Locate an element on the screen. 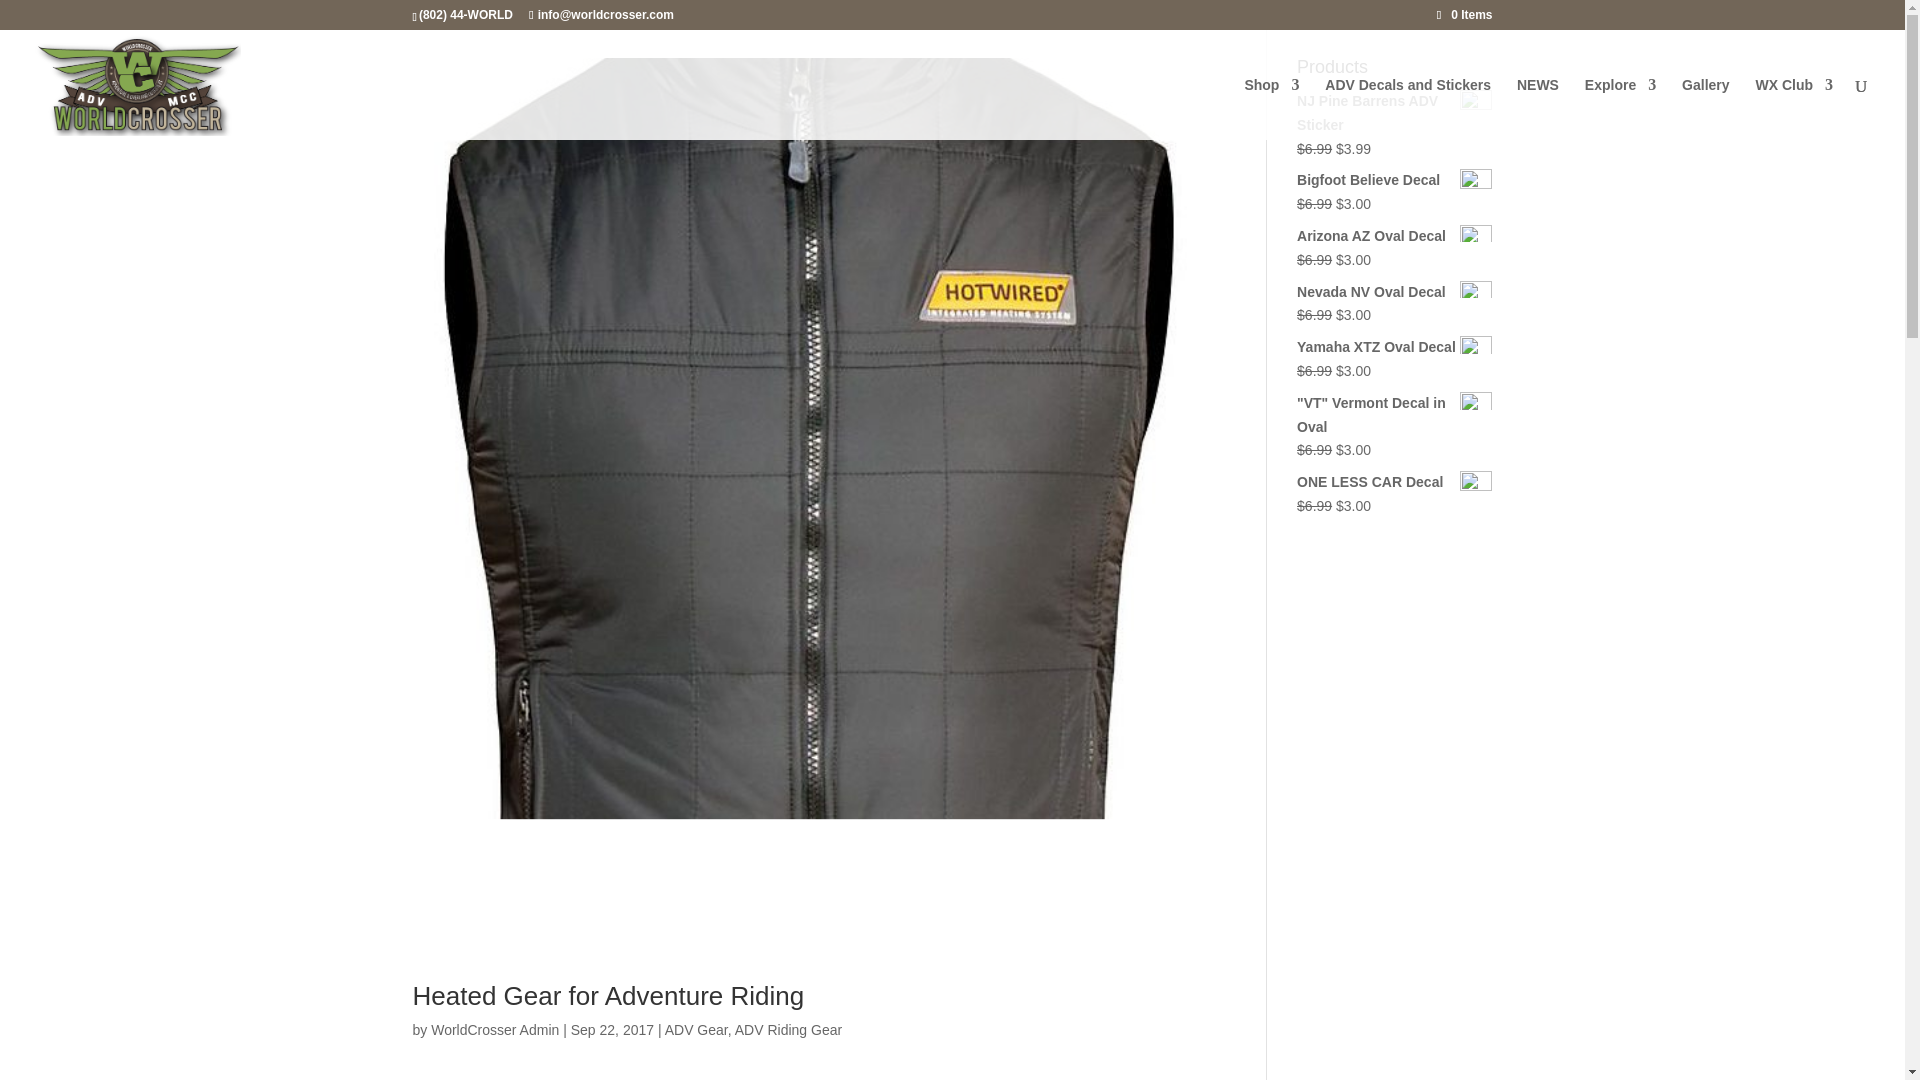 The image size is (1920, 1080). Nevada NV Oval Decal is located at coordinates (1394, 292).